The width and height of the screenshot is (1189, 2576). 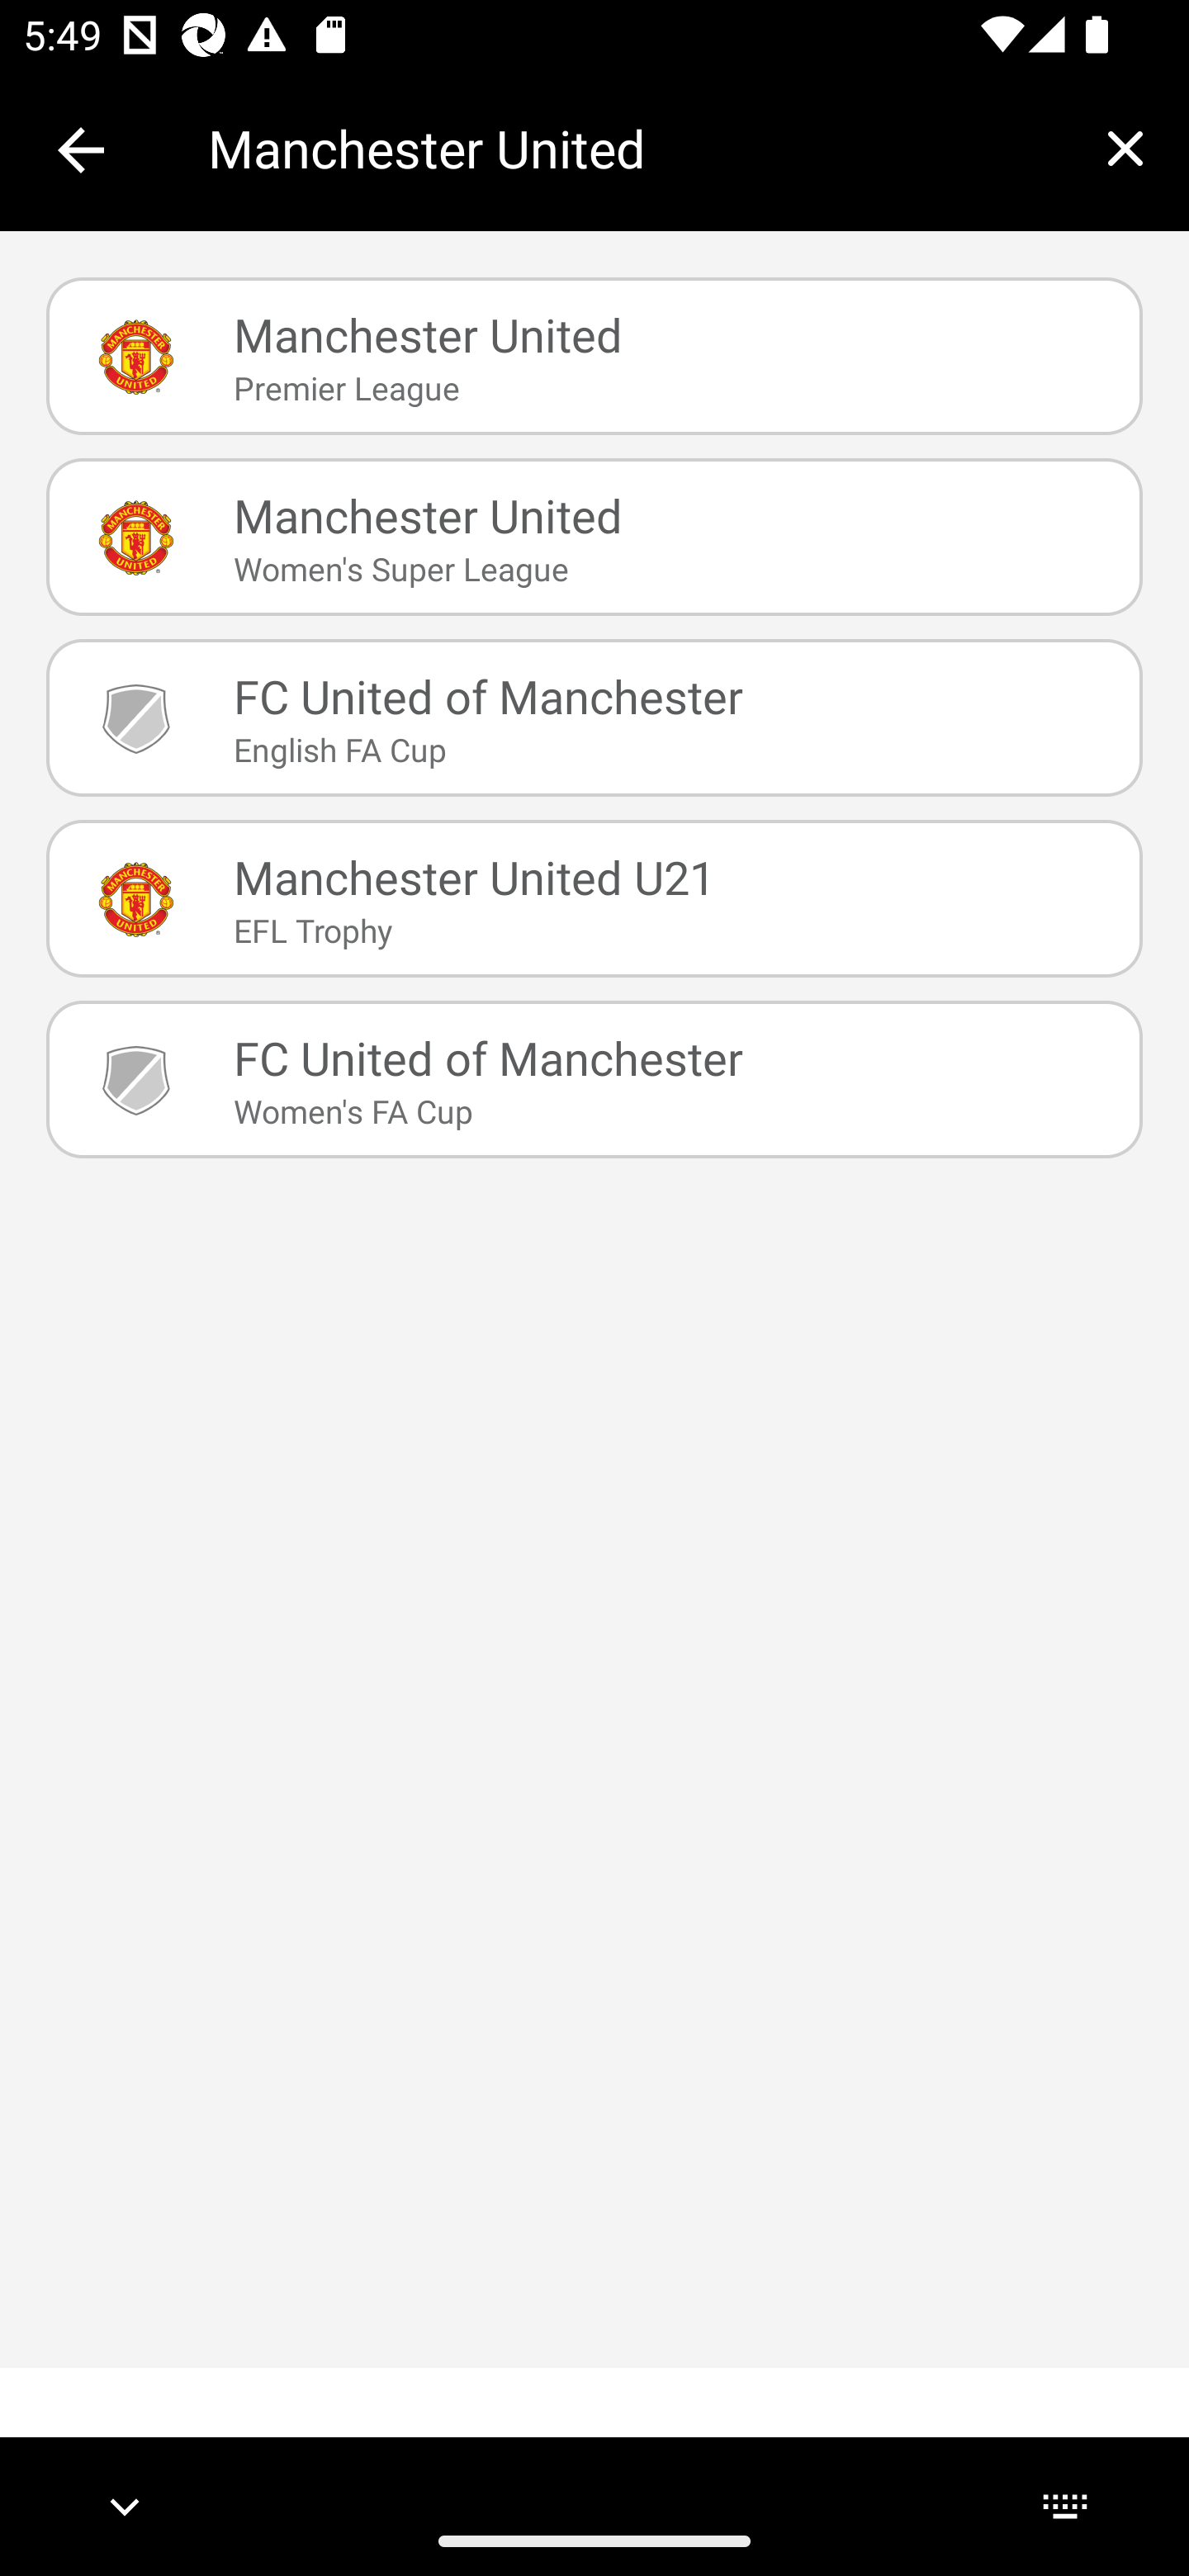 What do you see at coordinates (634, 149) in the screenshot?
I see `Manchester United` at bounding box center [634, 149].